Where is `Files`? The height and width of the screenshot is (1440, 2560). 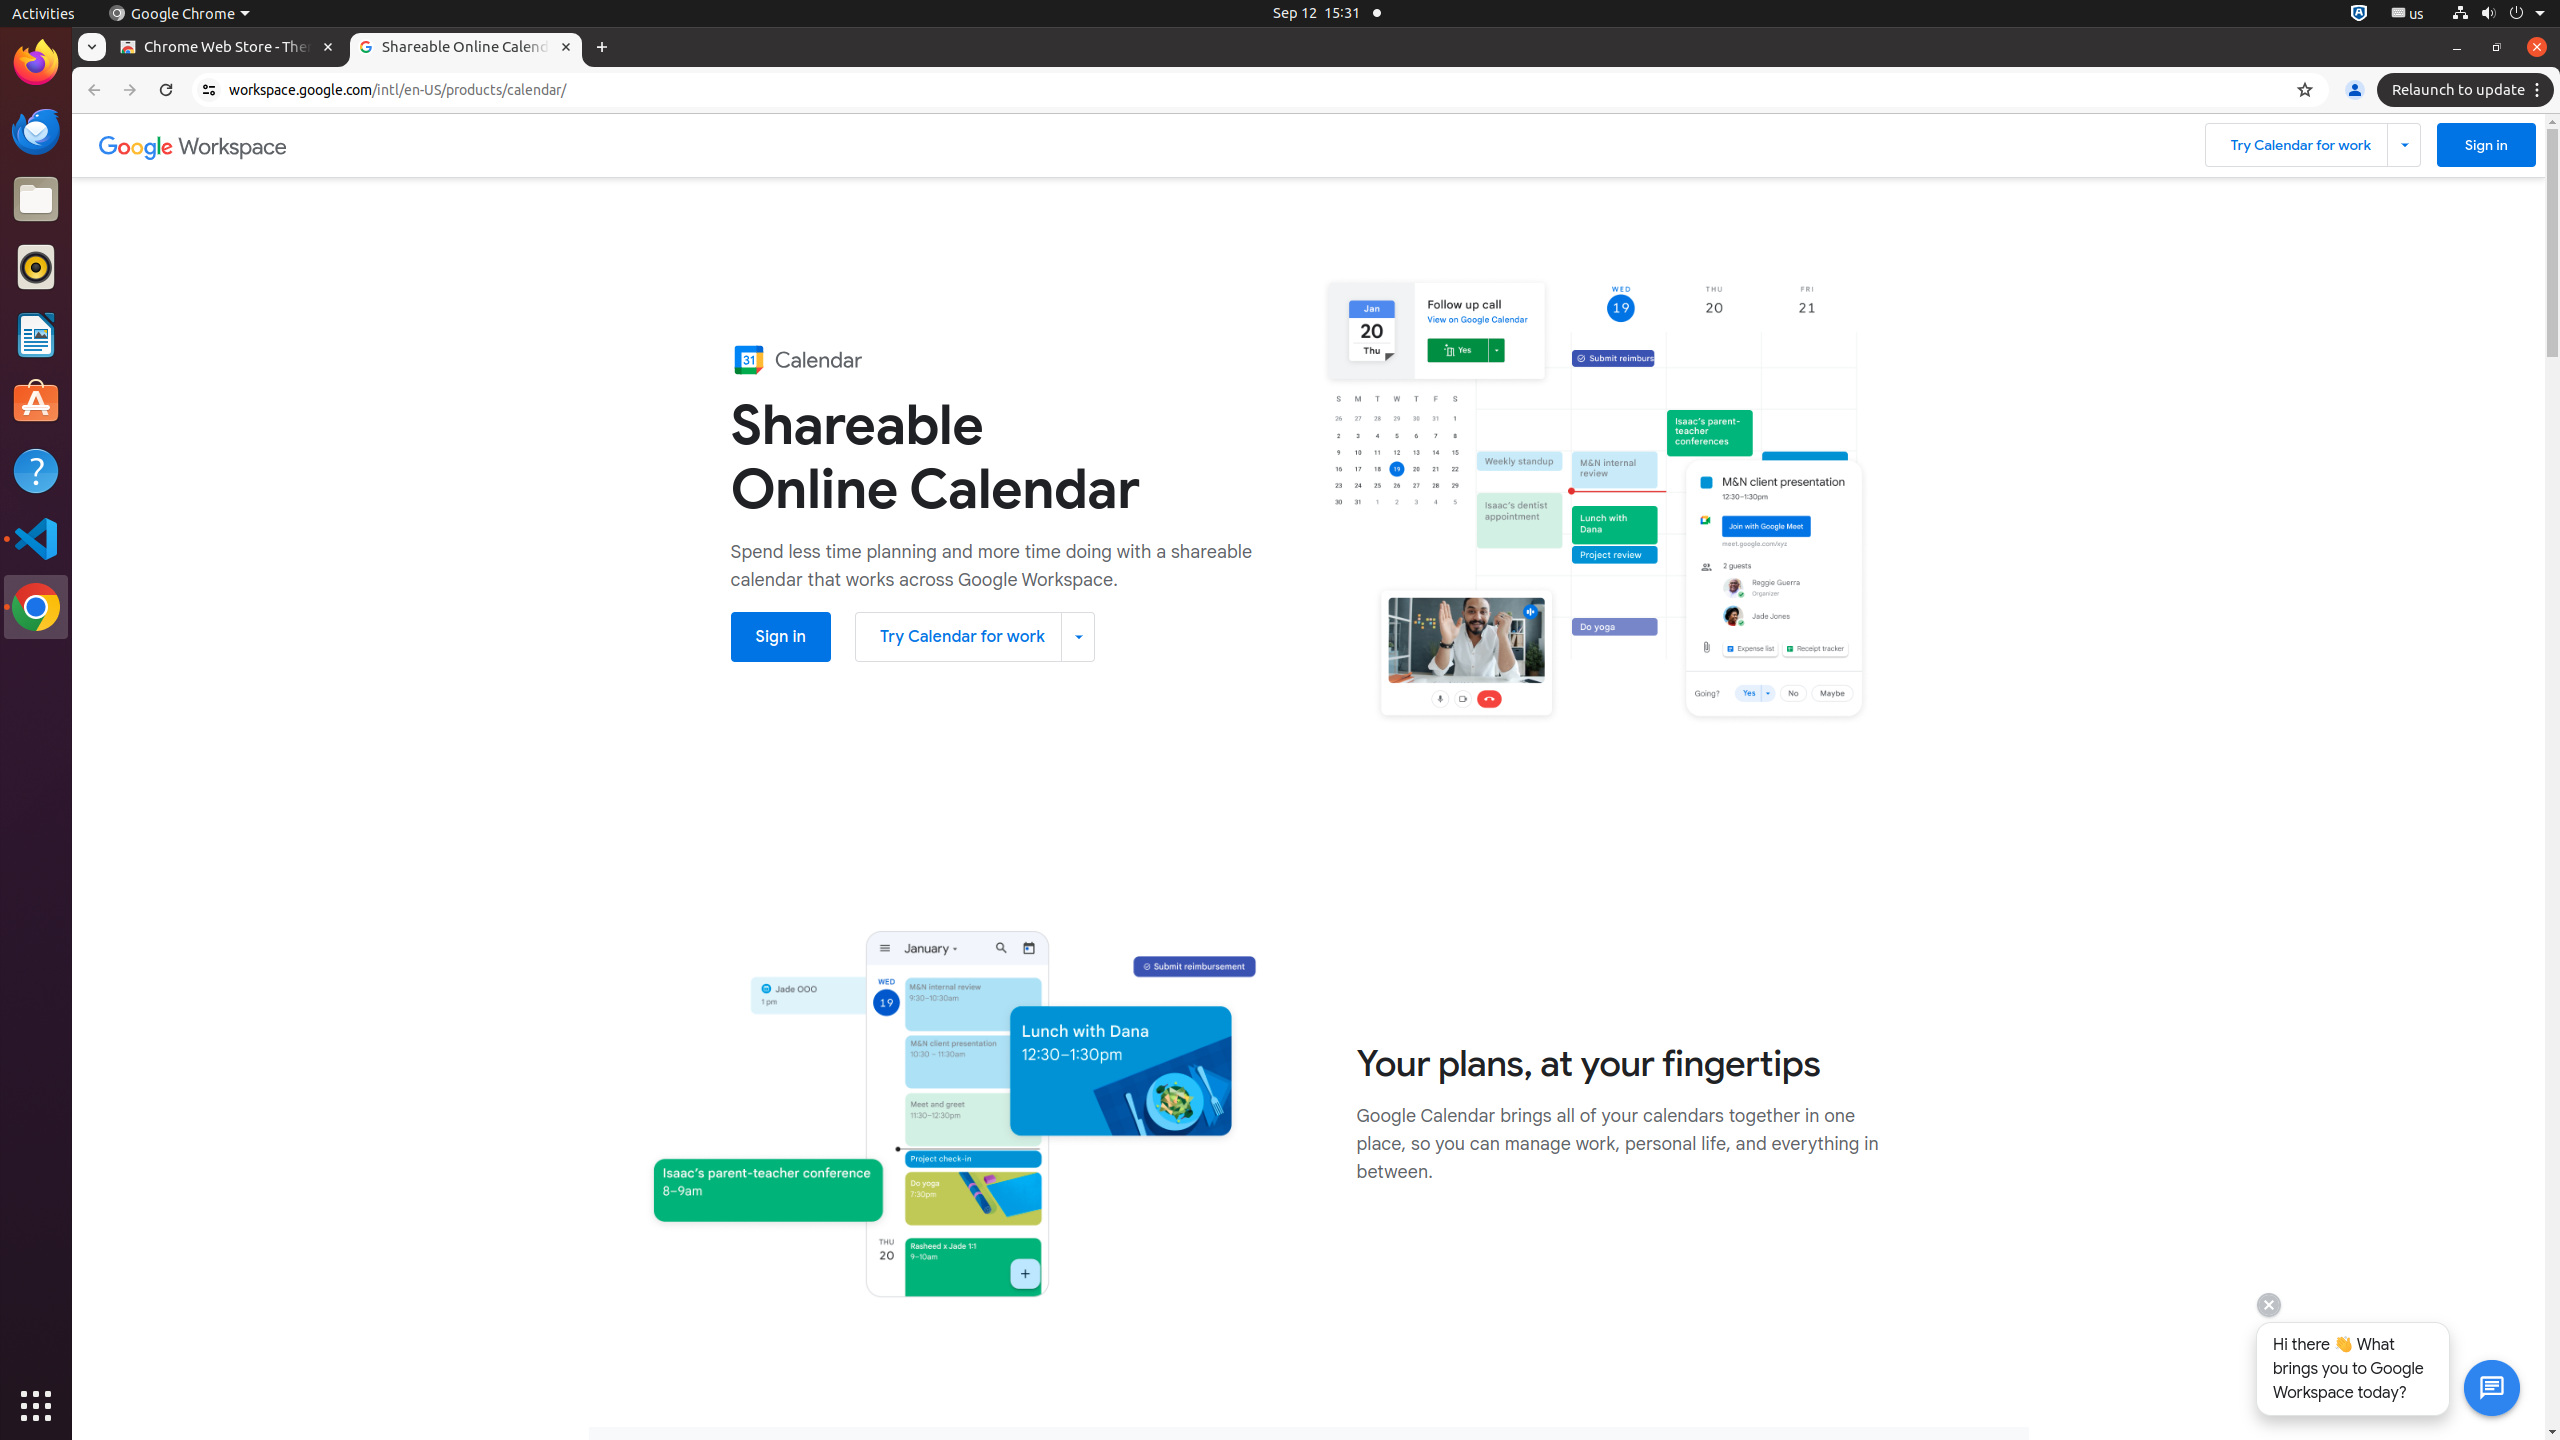
Files is located at coordinates (36, 200).